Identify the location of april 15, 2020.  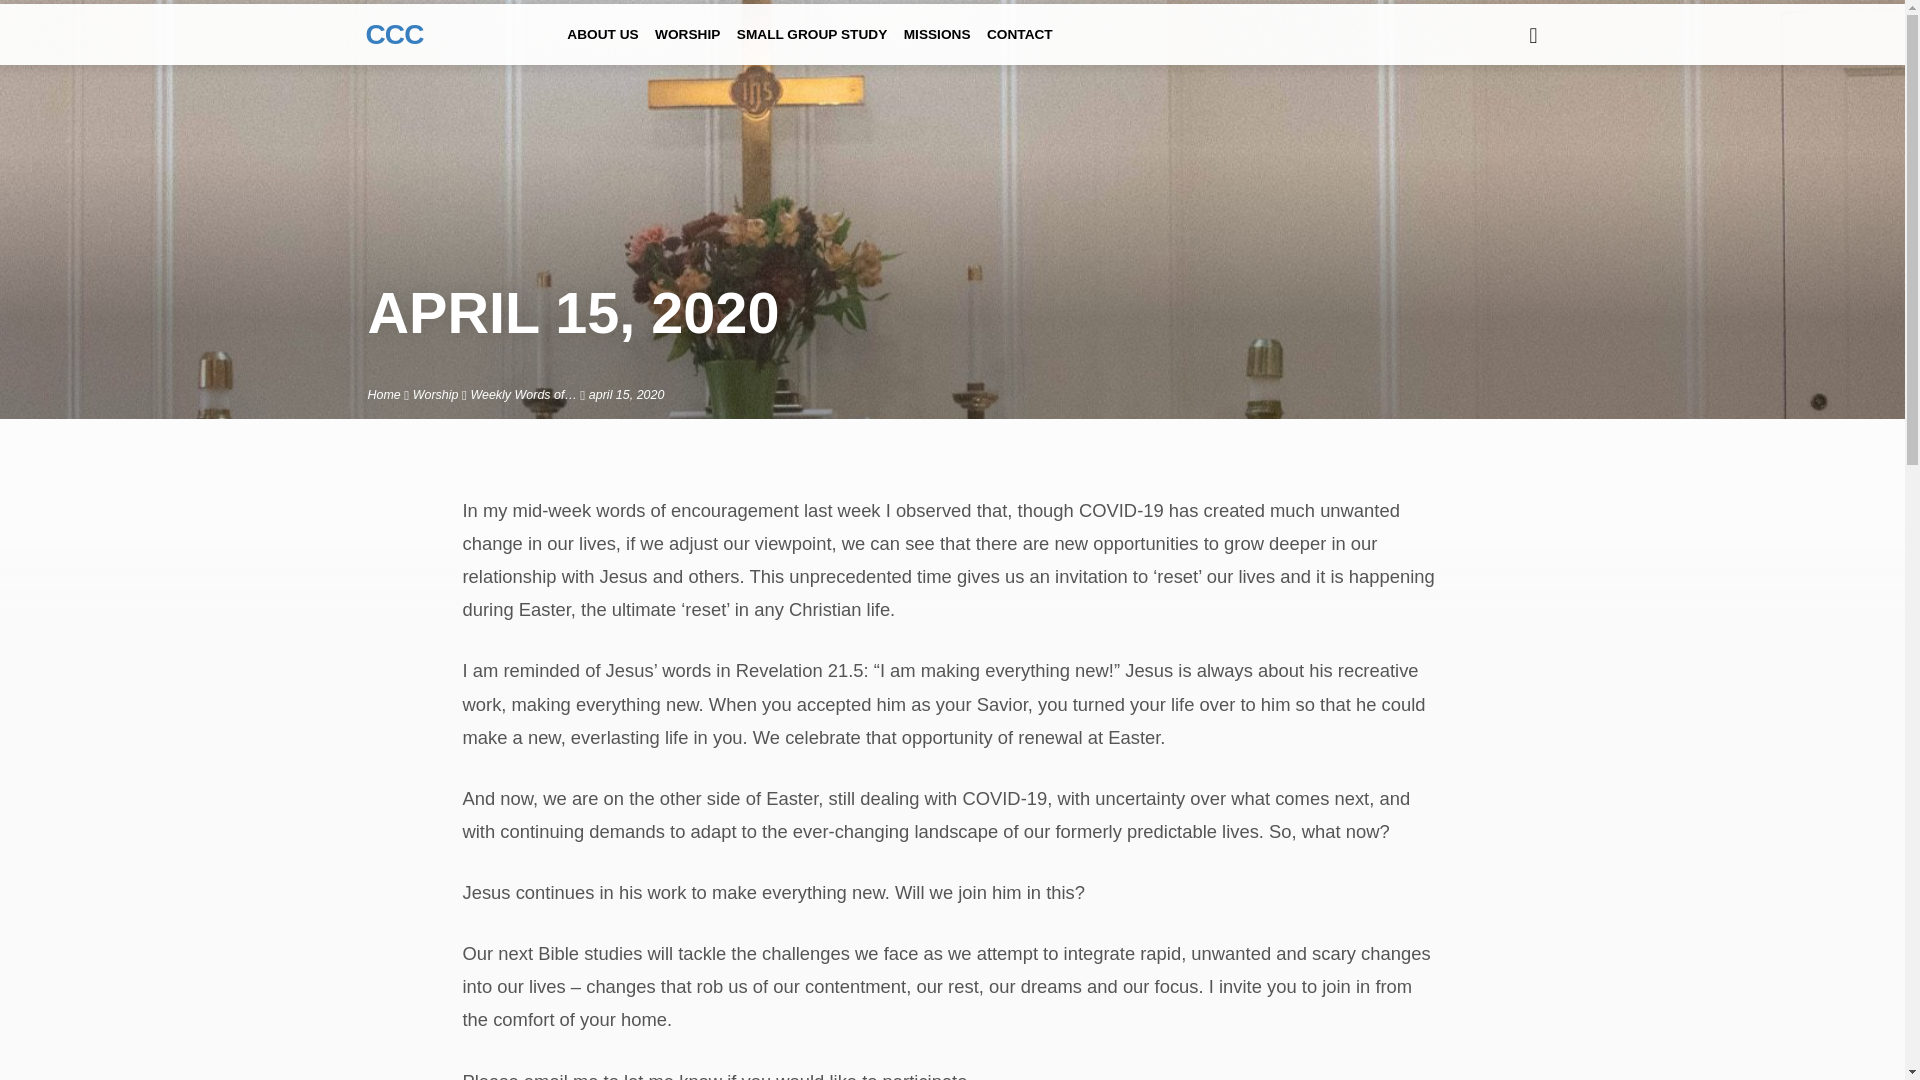
(626, 394).